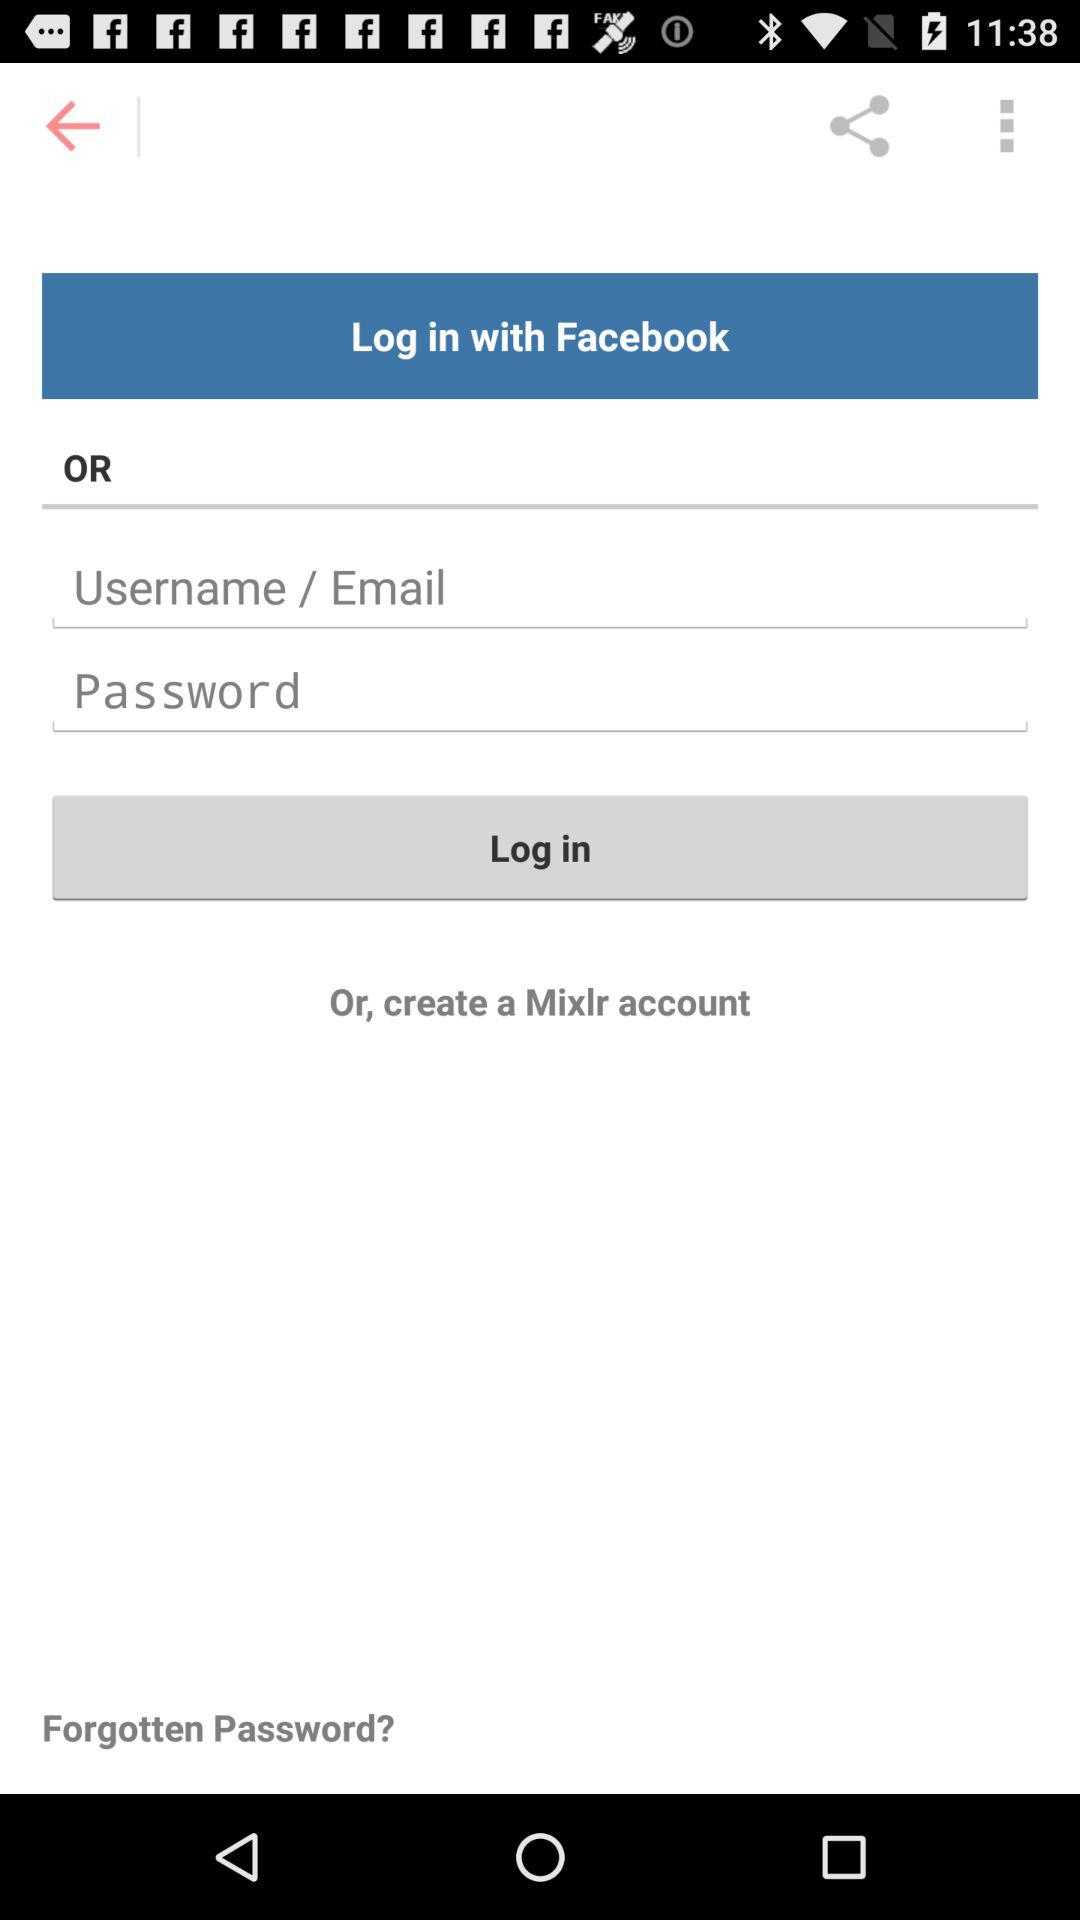  Describe the element at coordinates (540, 587) in the screenshot. I see `click on the text below or` at that location.